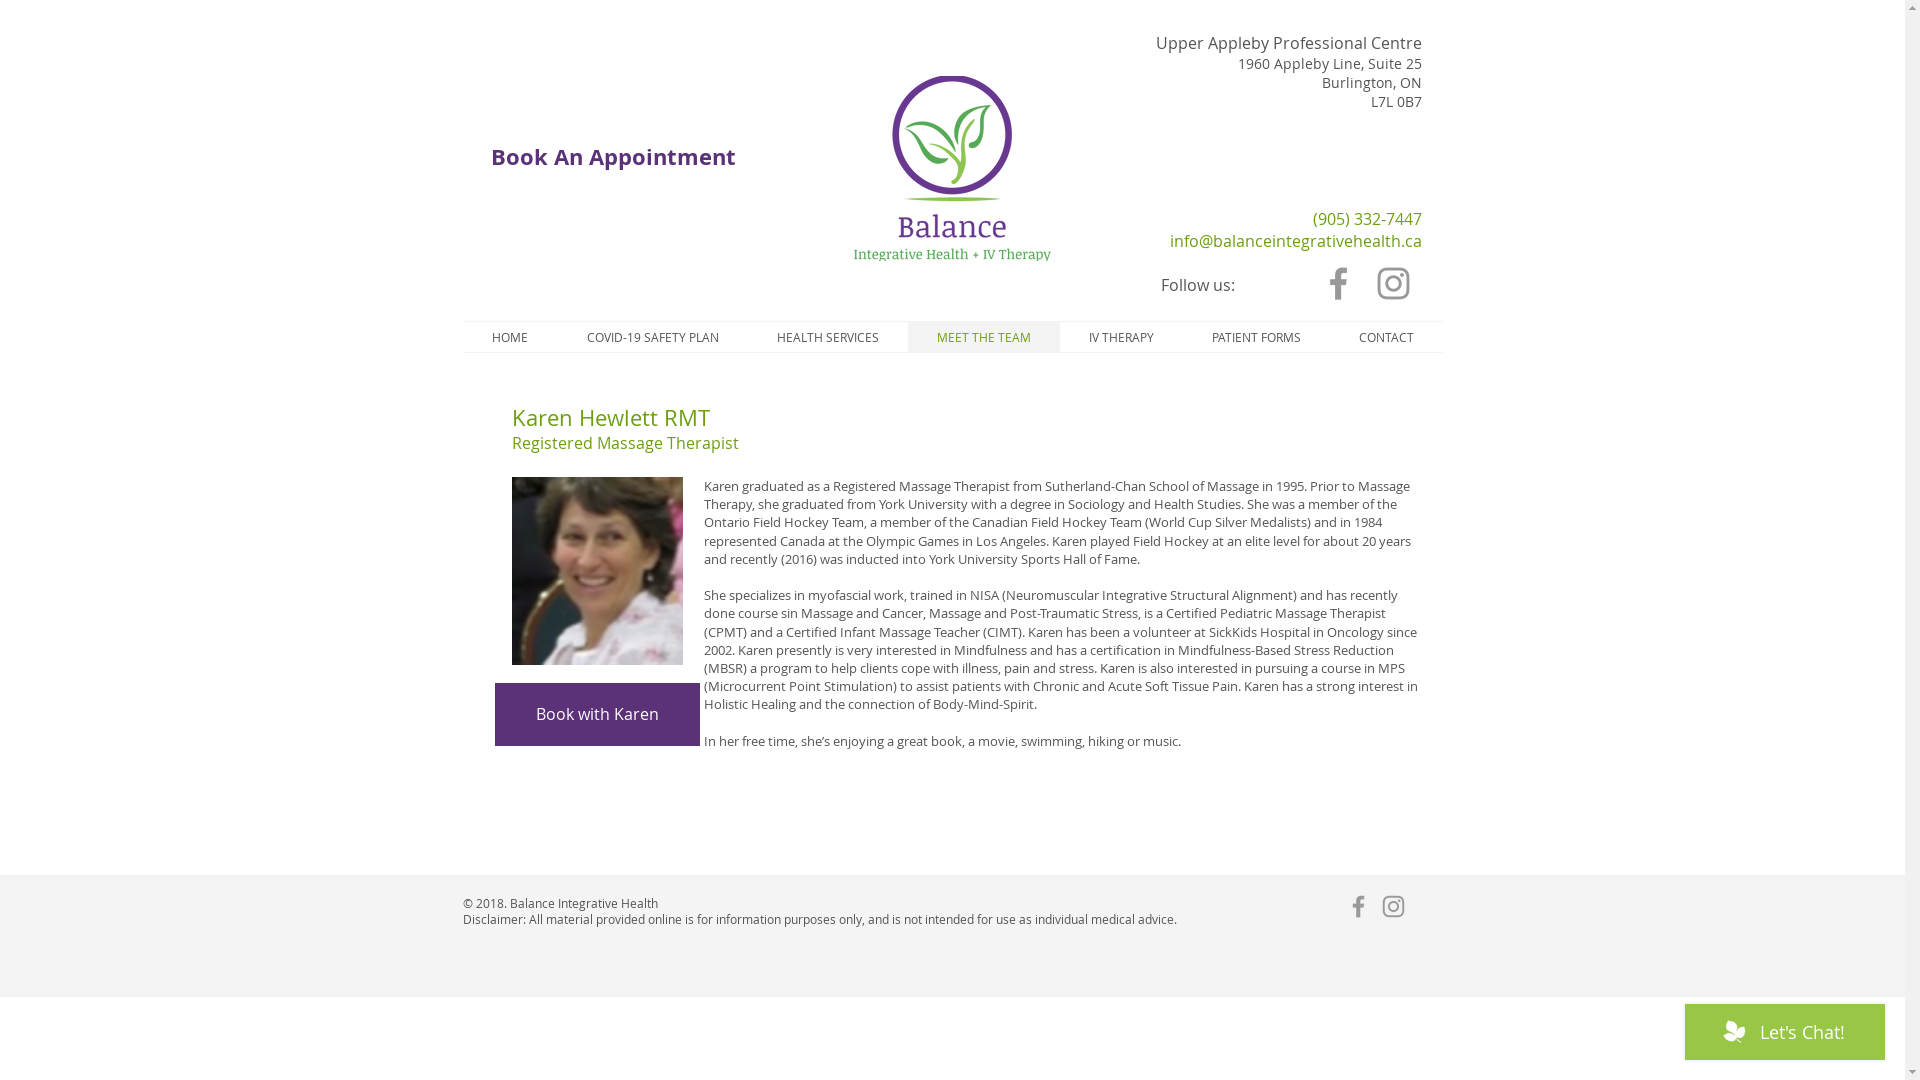 This screenshot has height=1080, width=1920. I want to click on Book An Appointment, so click(613, 158).